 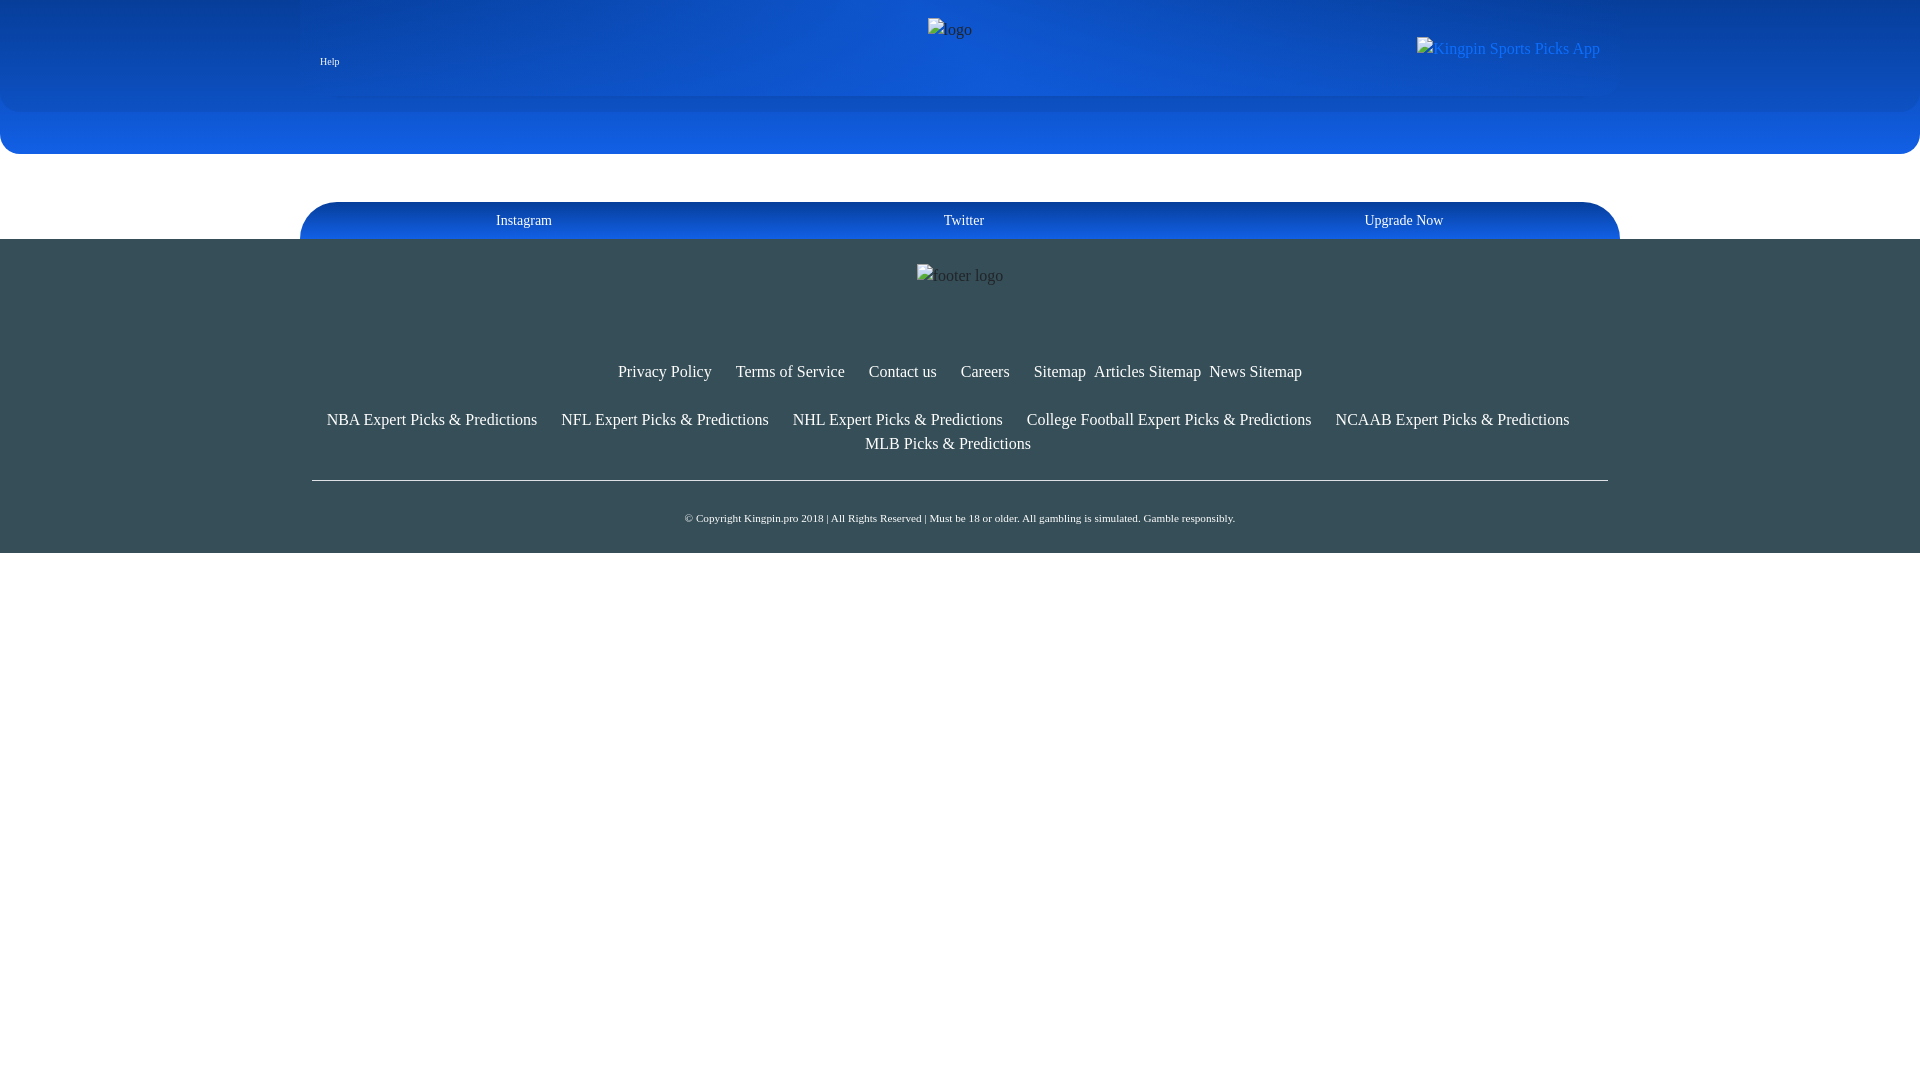 What do you see at coordinates (519, 220) in the screenshot?
I see `Instagram` at bounding box center [519, 220].